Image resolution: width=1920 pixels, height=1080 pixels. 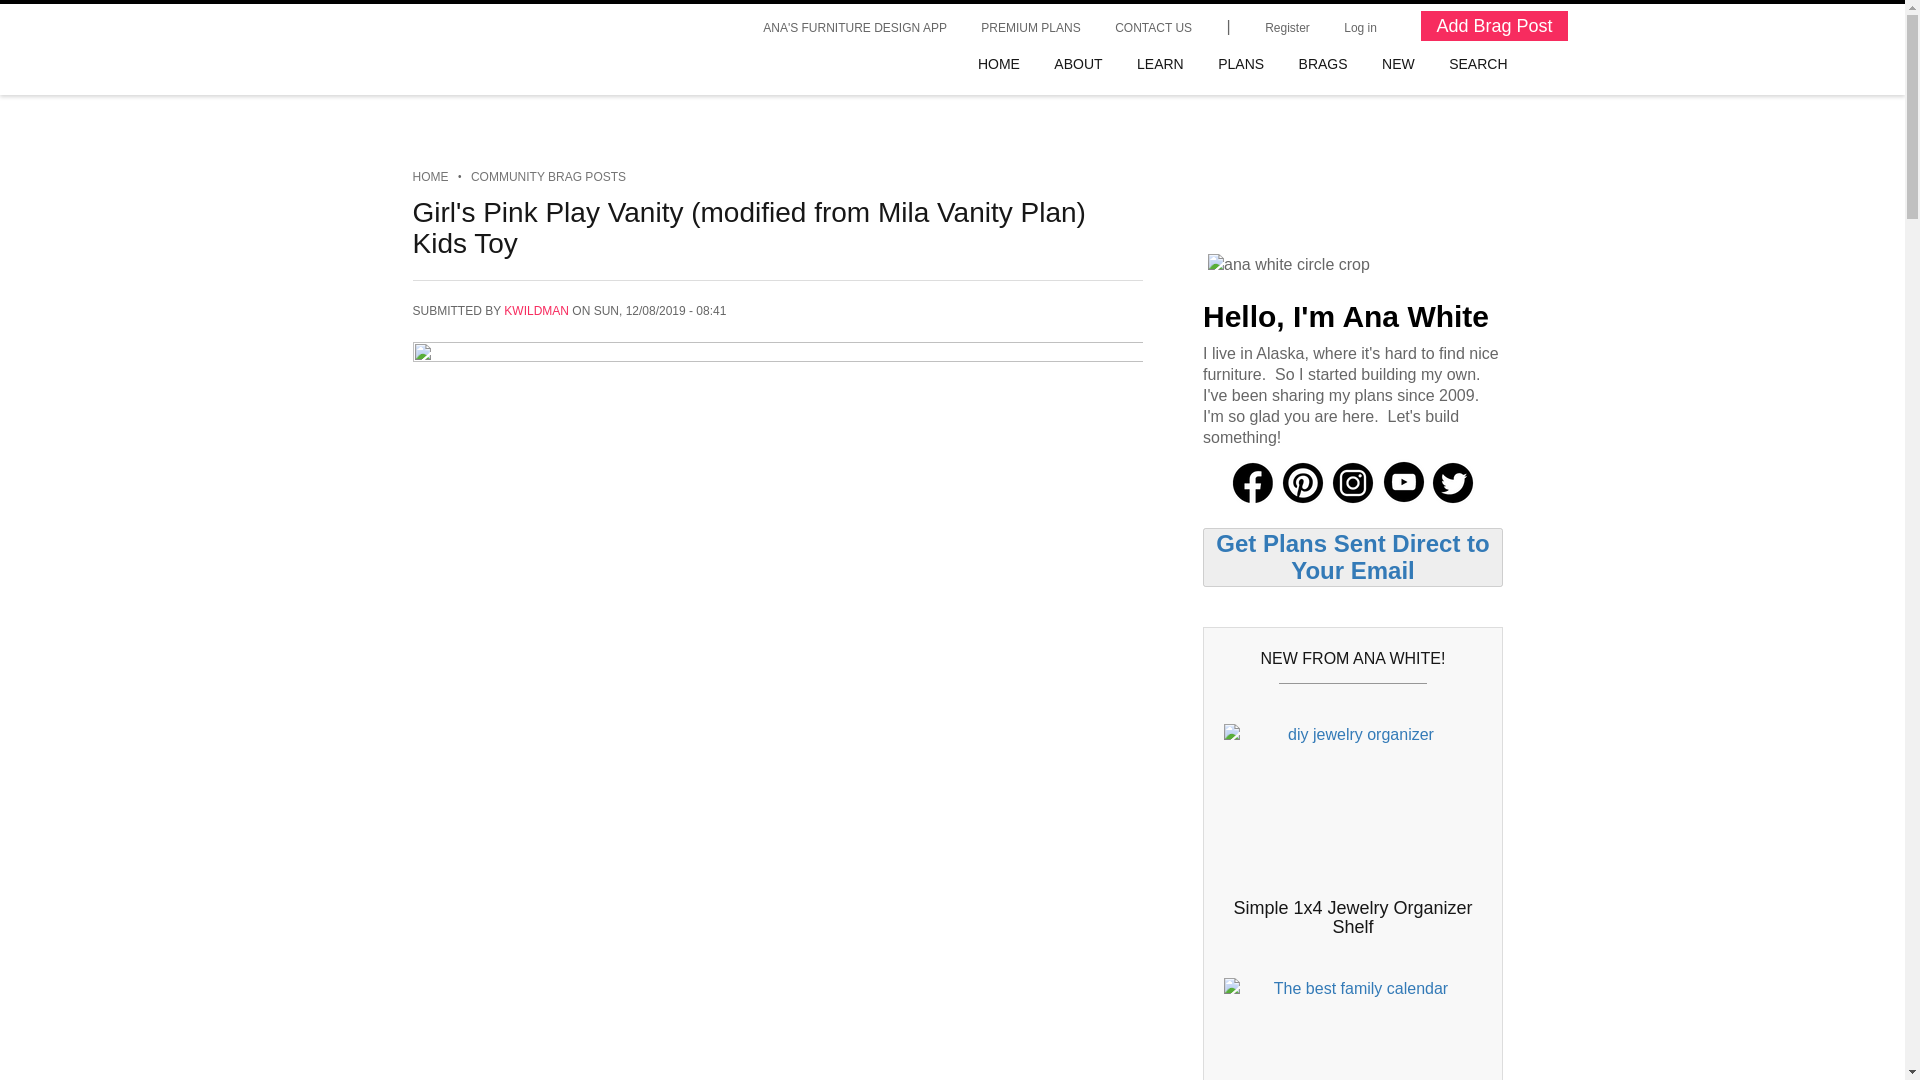 What do you see at coordinates (1030, 27) in the screenshot?
I see `PREMIUM PLANS` at bounding box center [1030, 27].